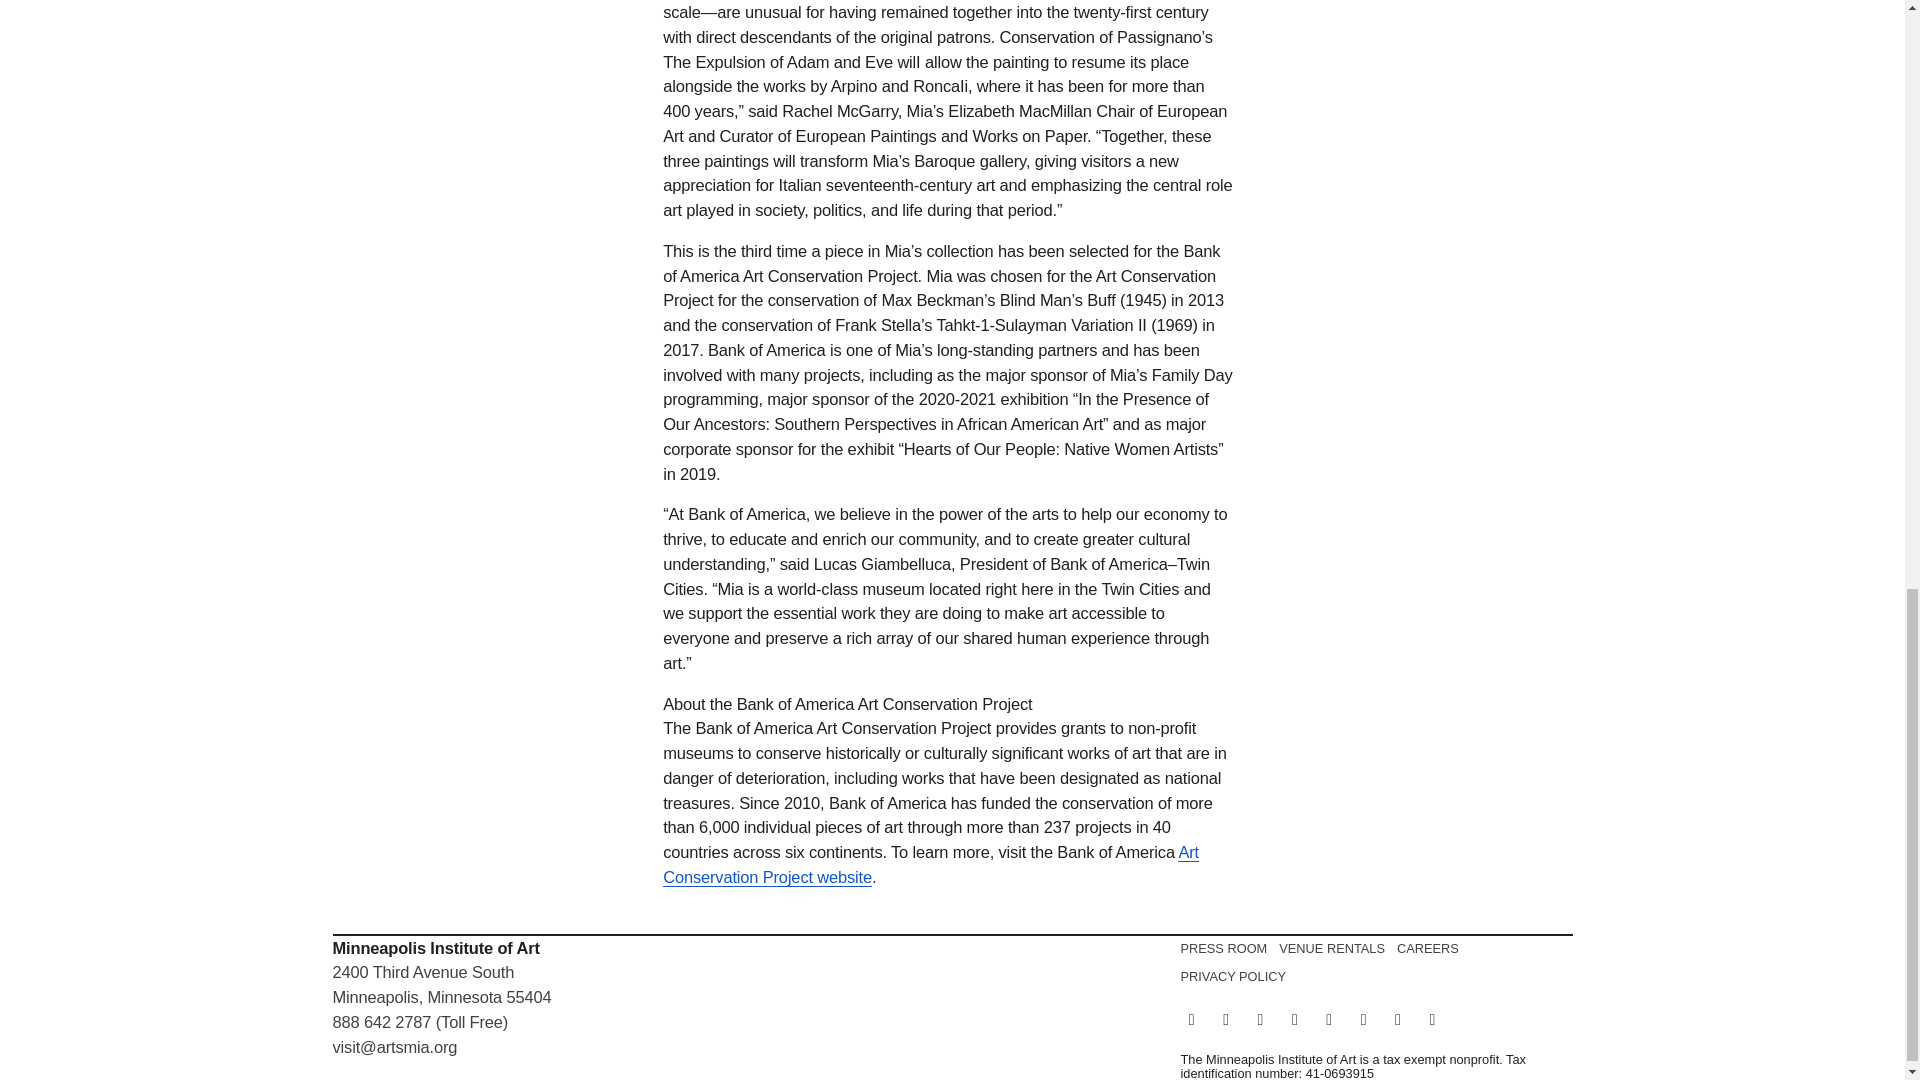 This screenshot has width=1920, height=1080. What do you see at coordinates (1224, 947) in the screenshot?
I see `PRESS ROOM` at bounding box center [1224, 947].